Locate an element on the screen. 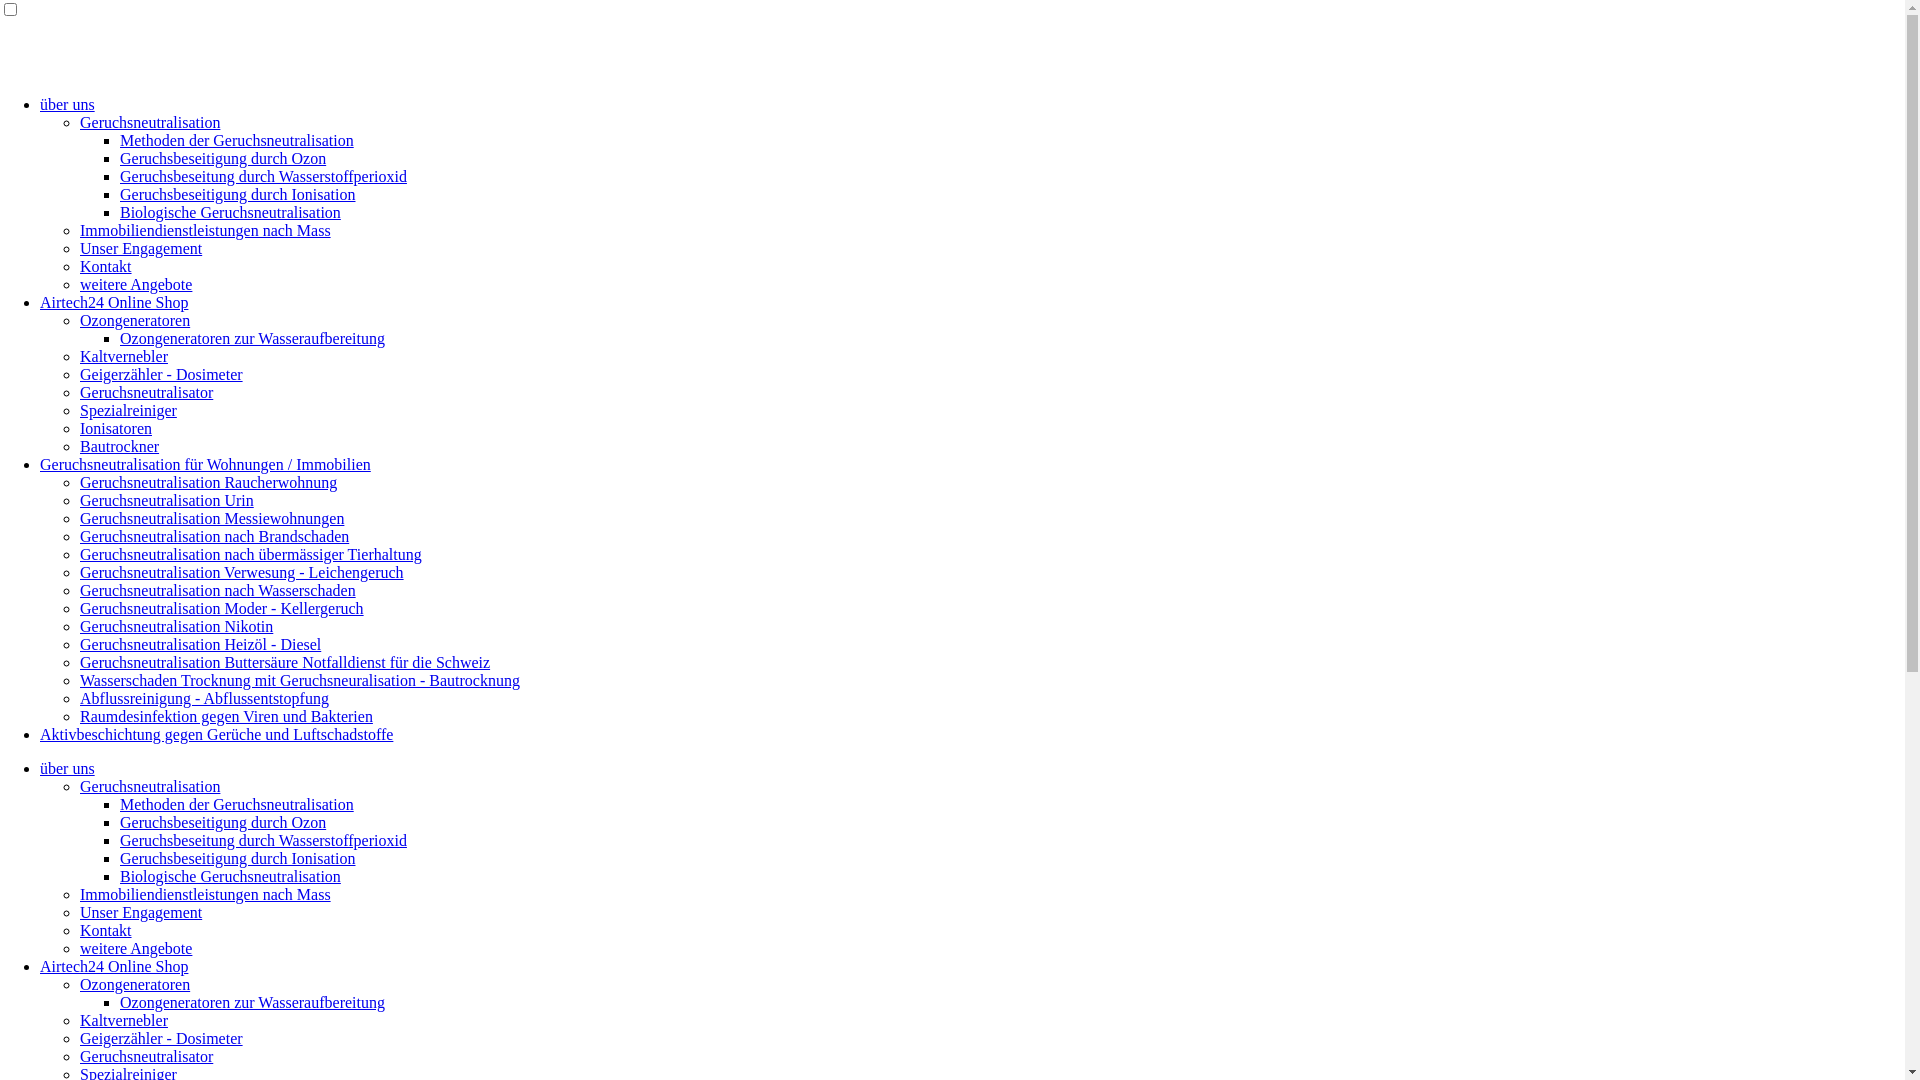 The image size is (1920, 1080). Kaltvernebler is located at coordinates (124, 356).